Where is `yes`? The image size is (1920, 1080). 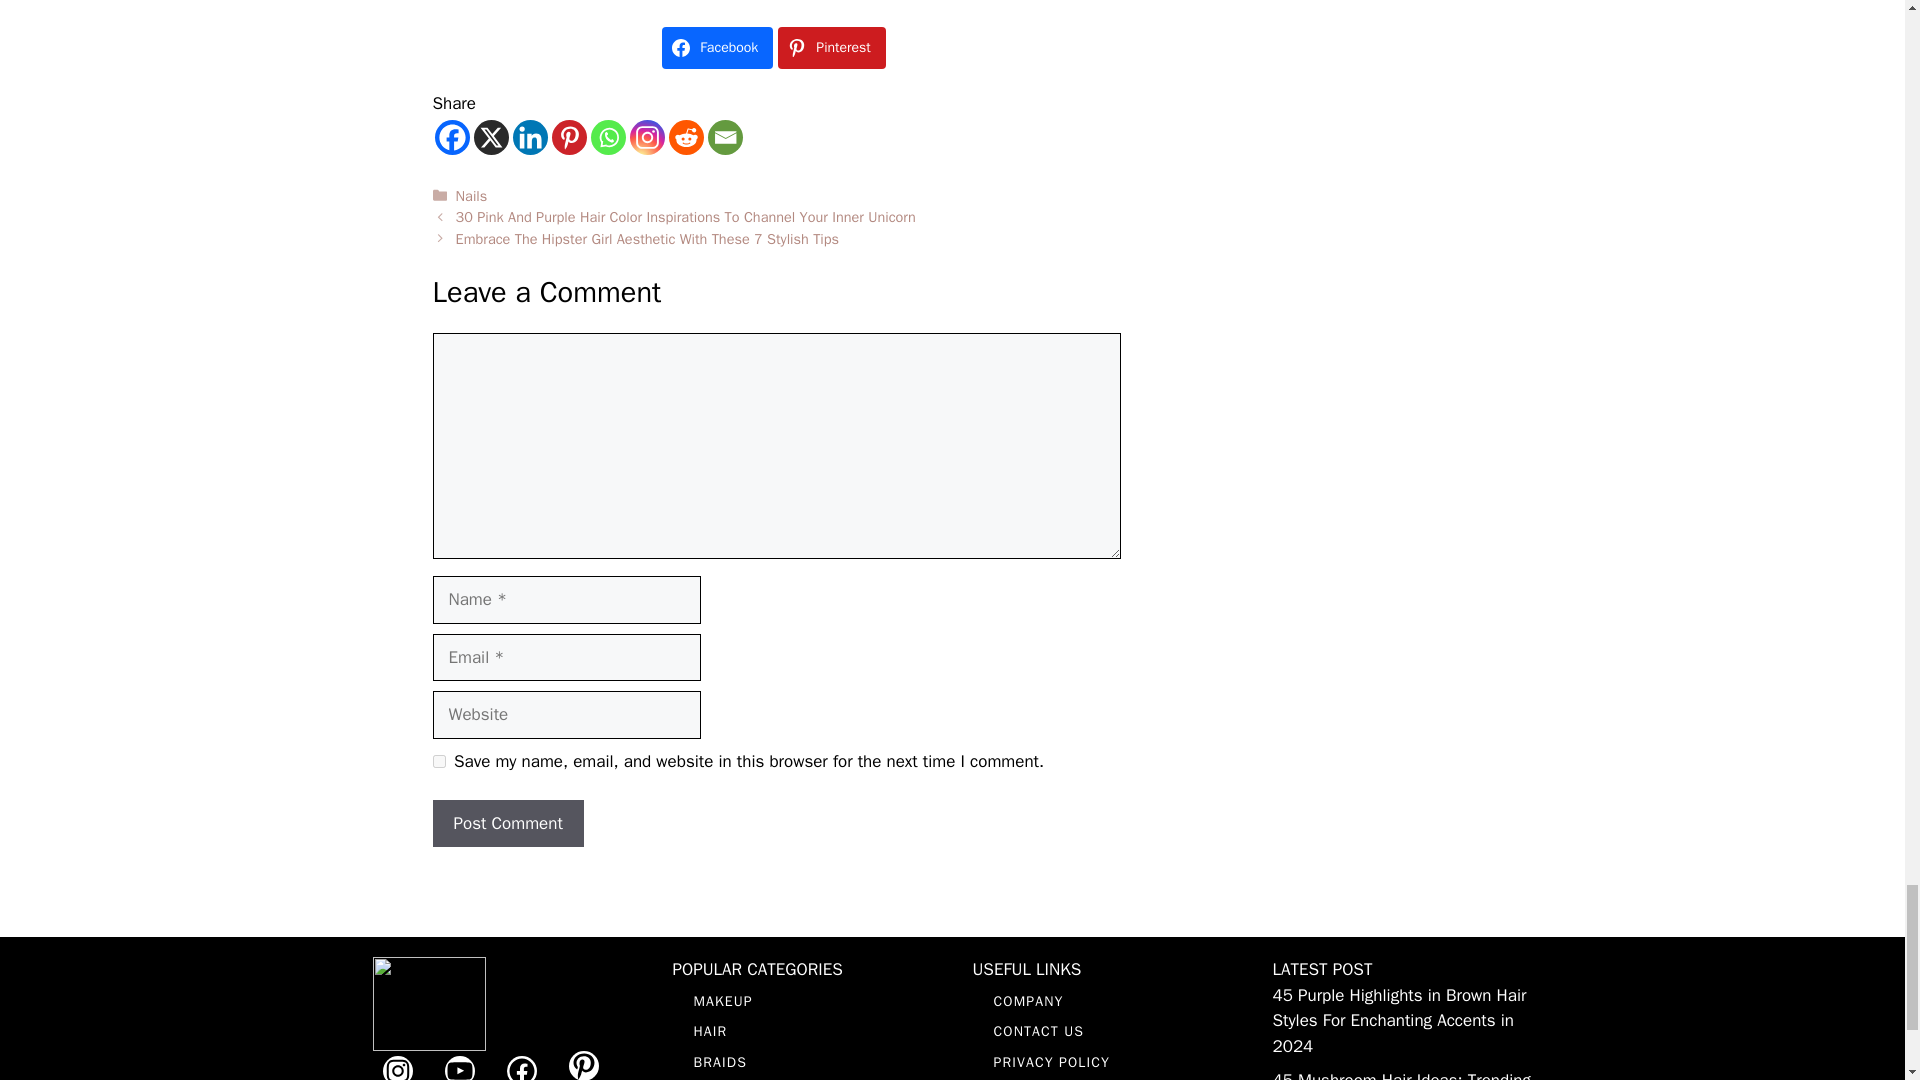
yes is located at coordinates (438, 760).